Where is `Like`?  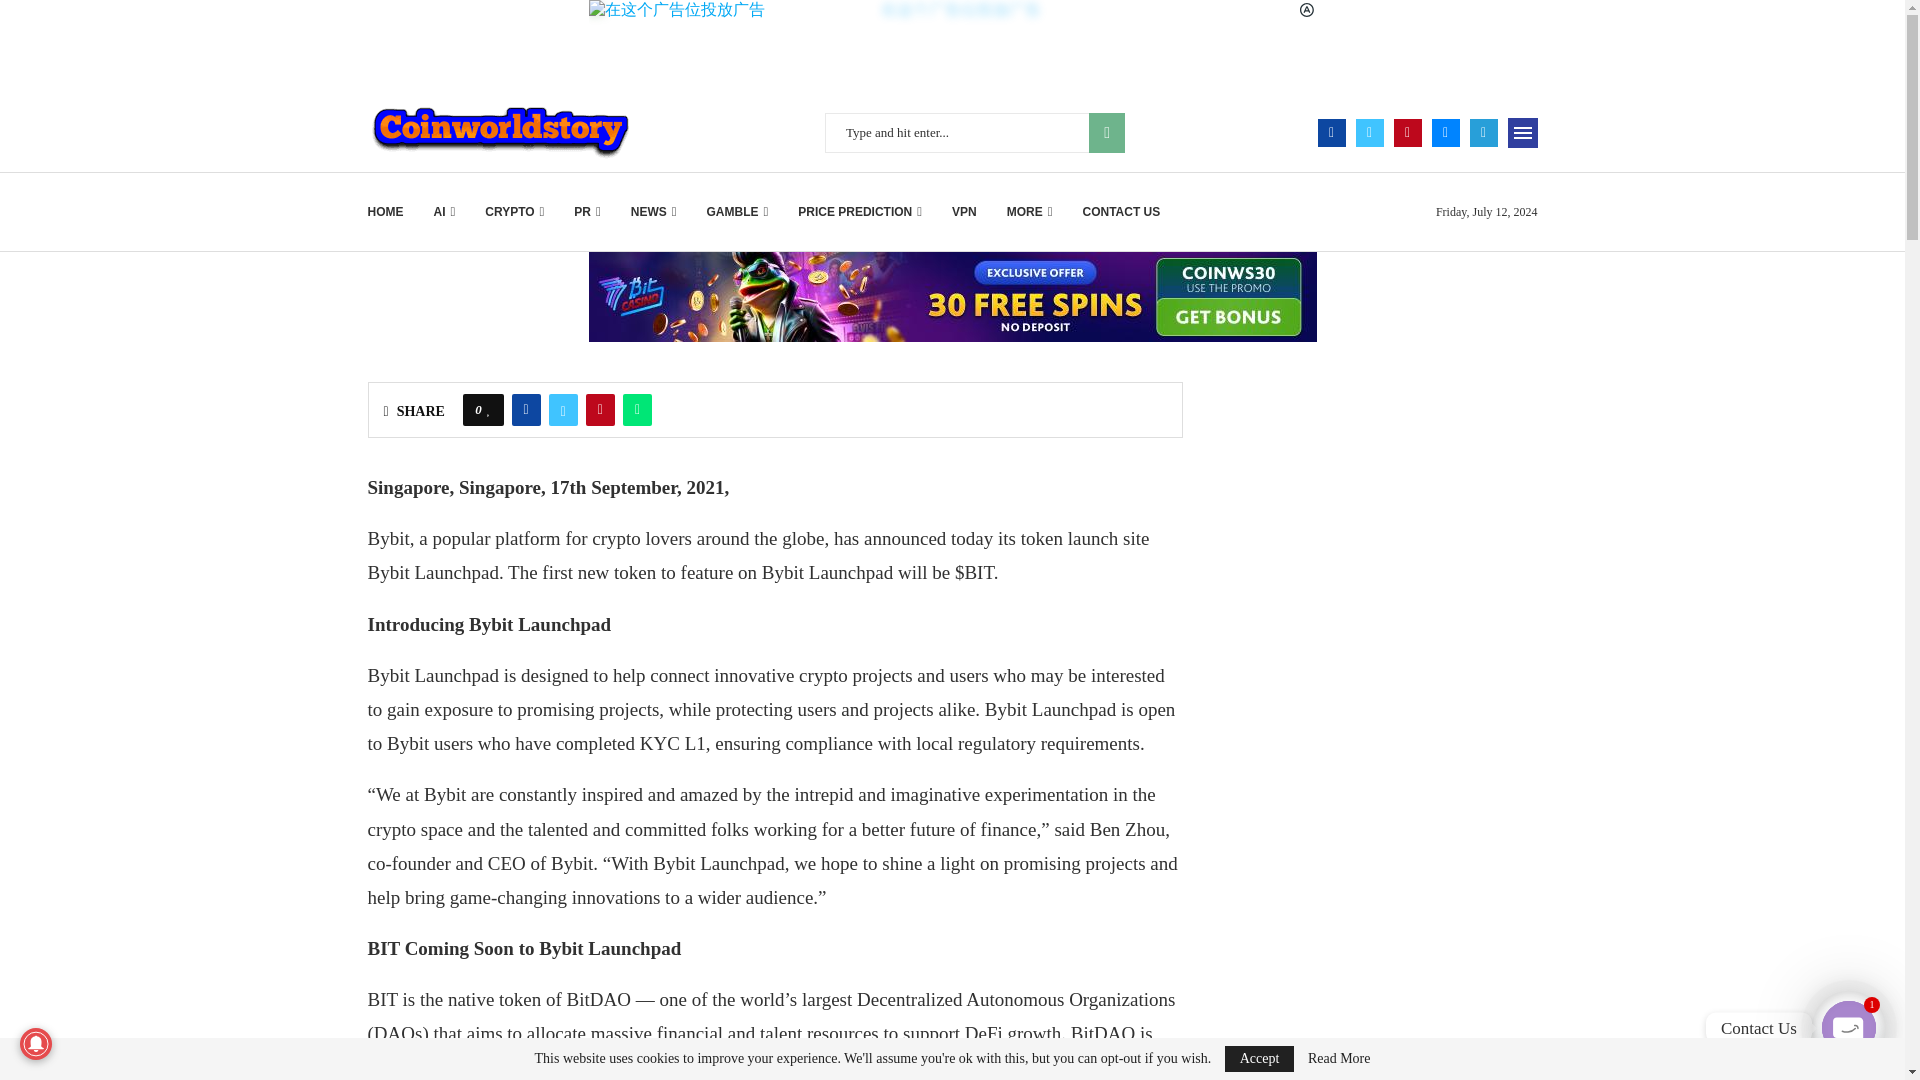
Like is located at coordinates (489, 410).